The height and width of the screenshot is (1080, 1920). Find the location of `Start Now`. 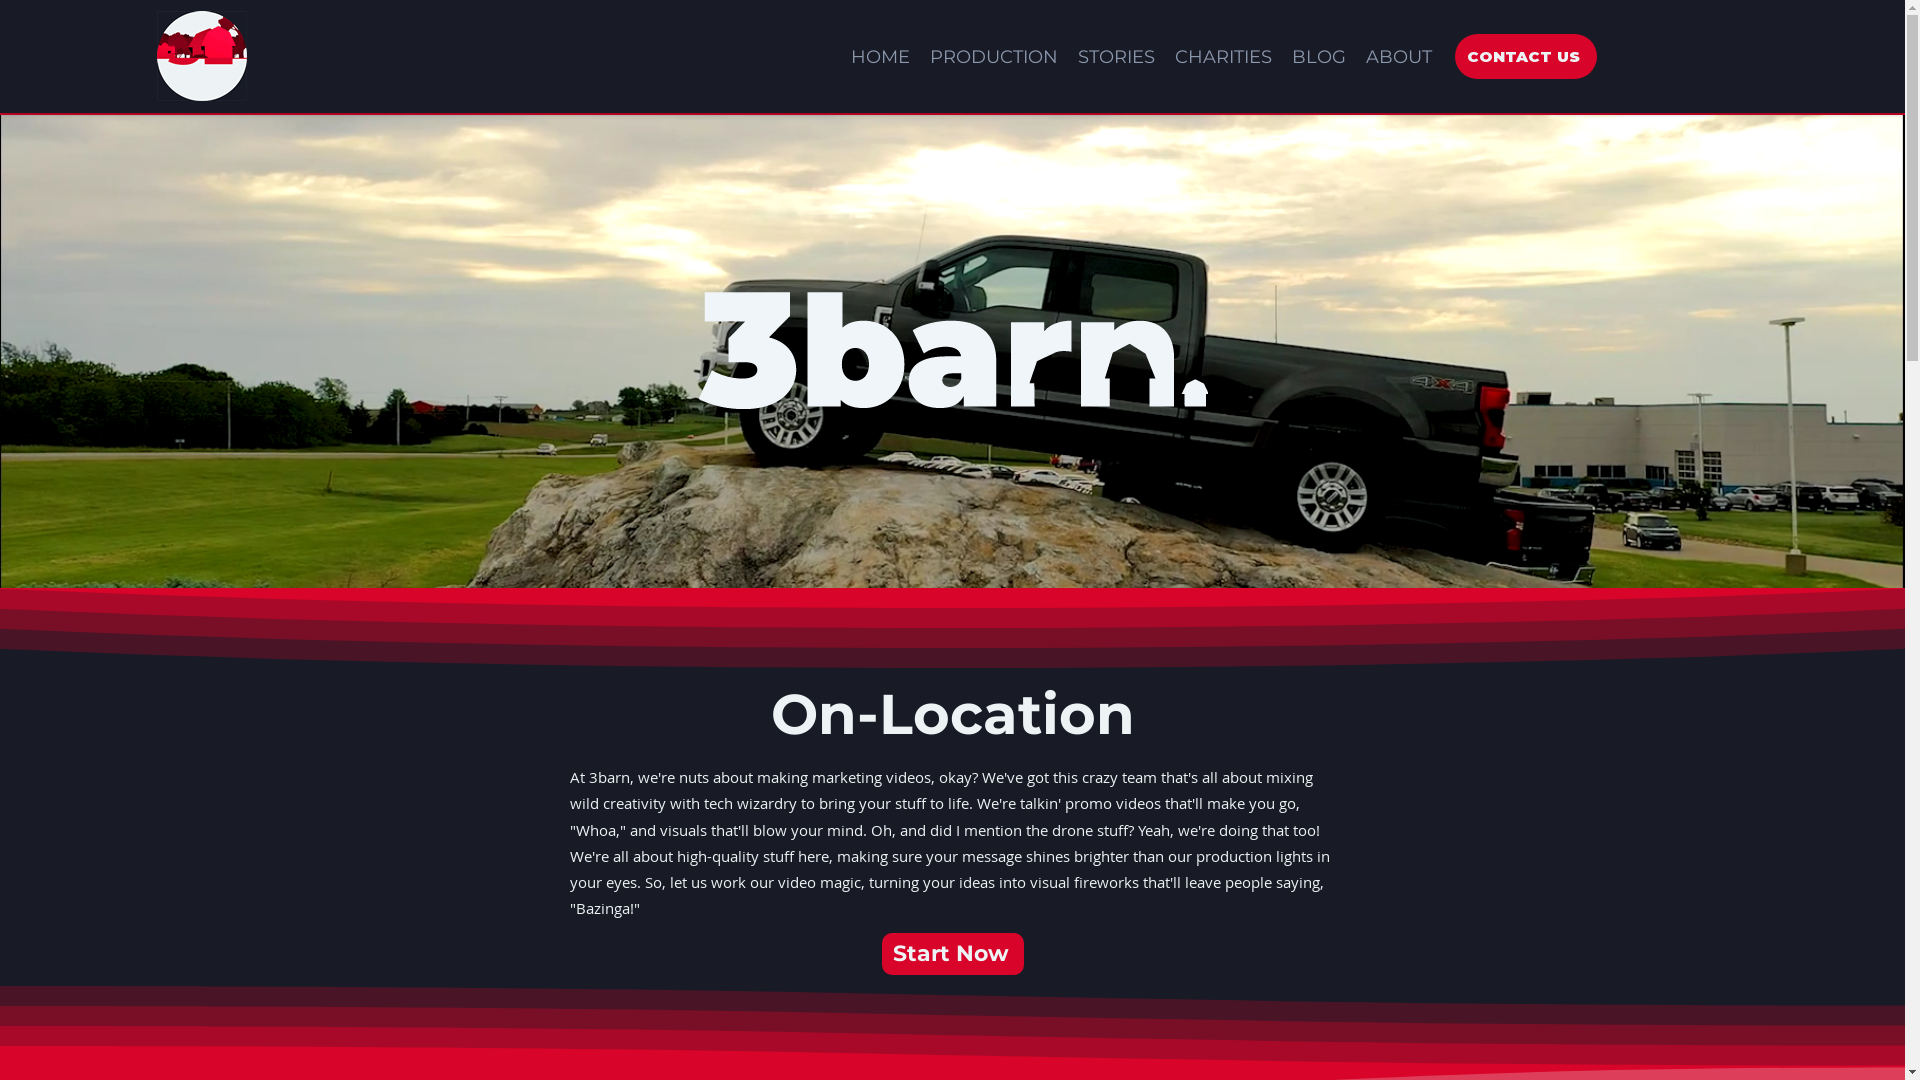

Start Now is located at coordinates (953, 953).